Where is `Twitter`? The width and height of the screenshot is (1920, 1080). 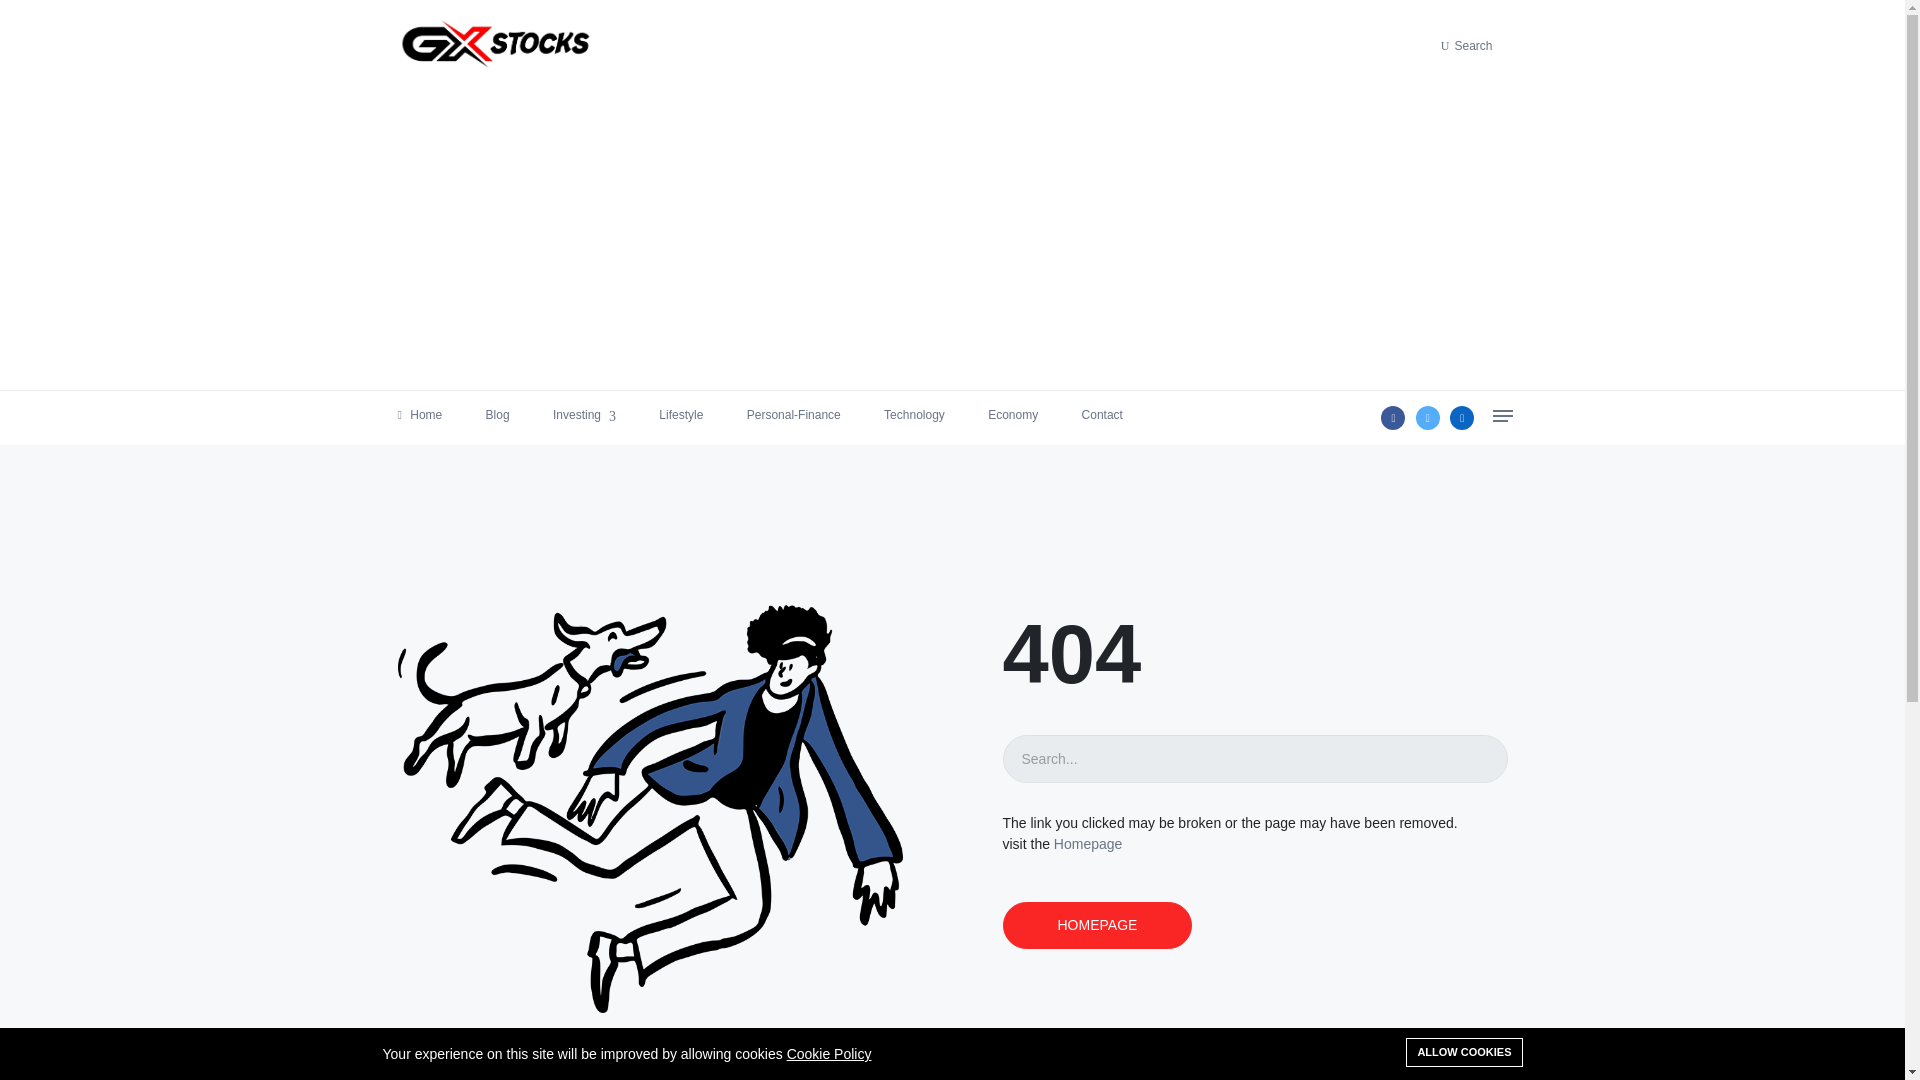 Twitter is located at coordinates (1428, 418).